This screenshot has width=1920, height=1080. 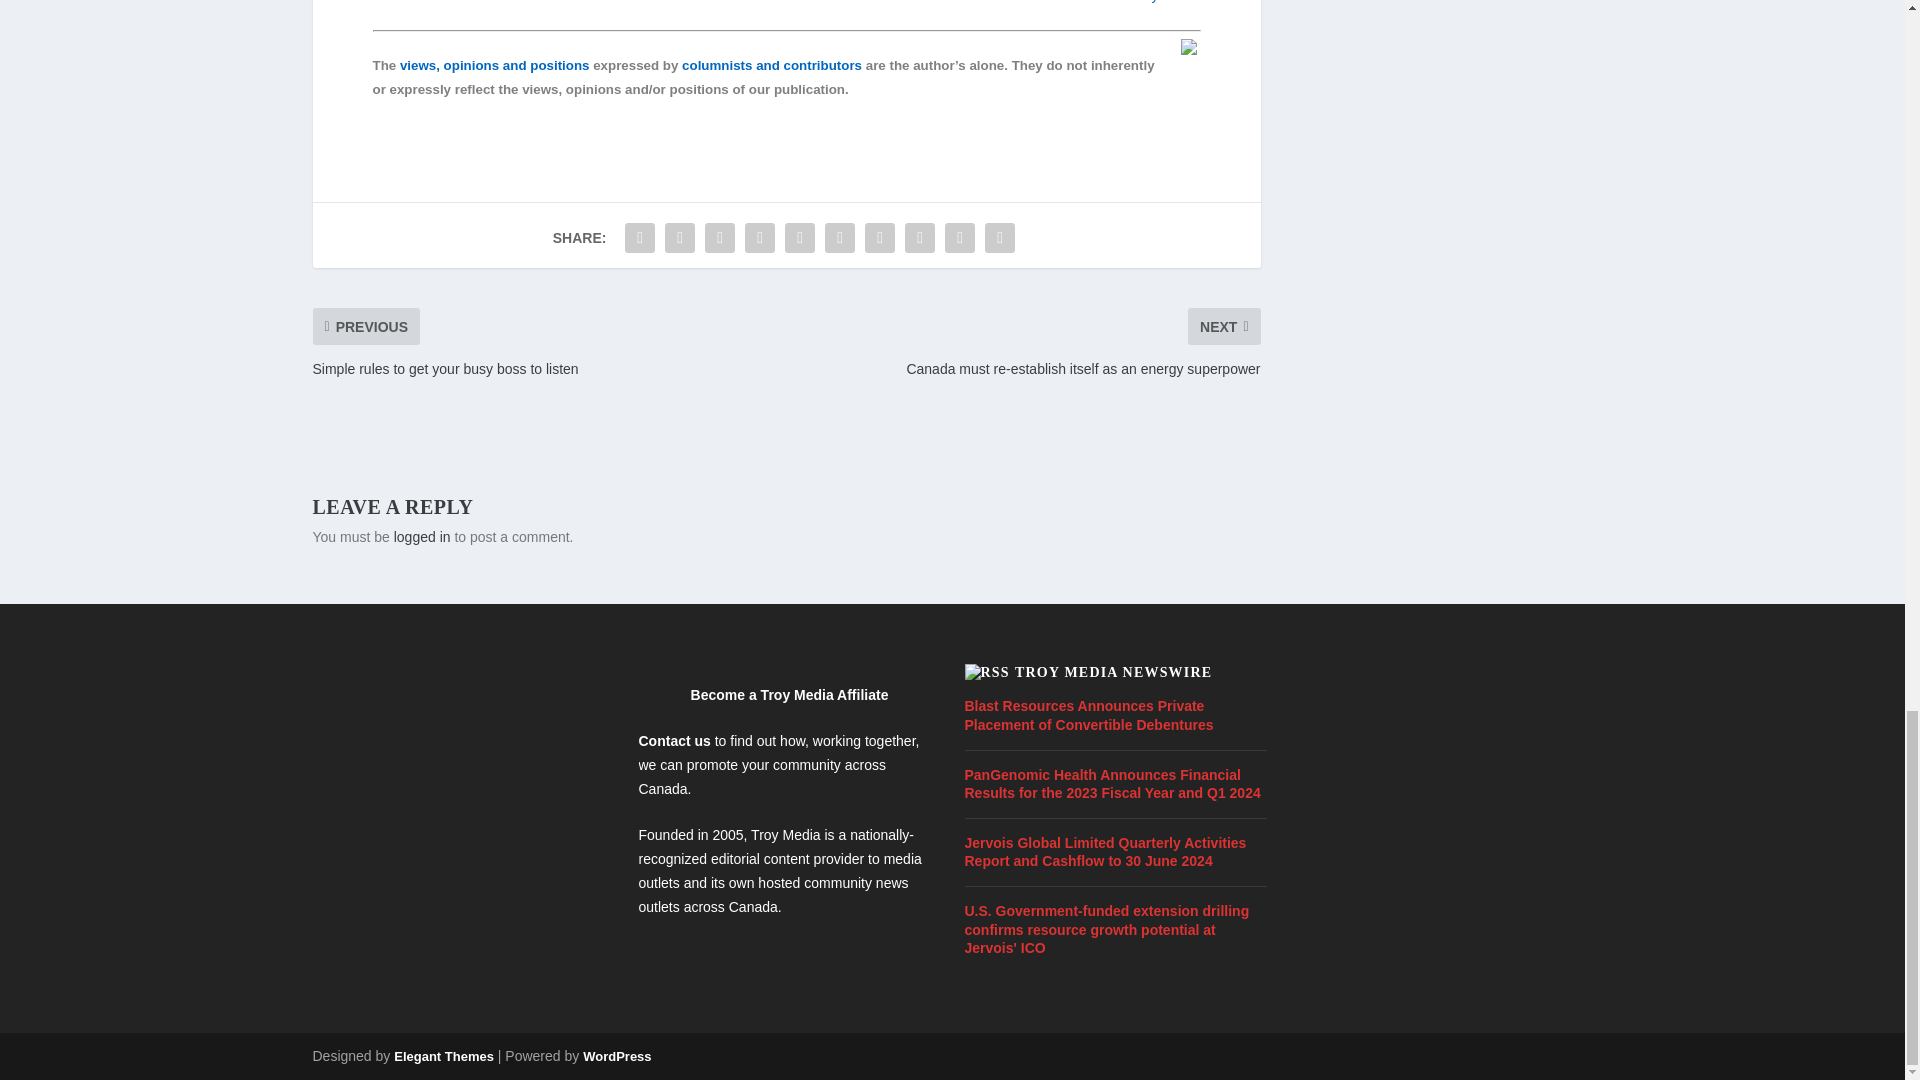 I want to click on Share "God rested on the 7th day. Why not you?" via Facebook, so click(x=640, y=238).